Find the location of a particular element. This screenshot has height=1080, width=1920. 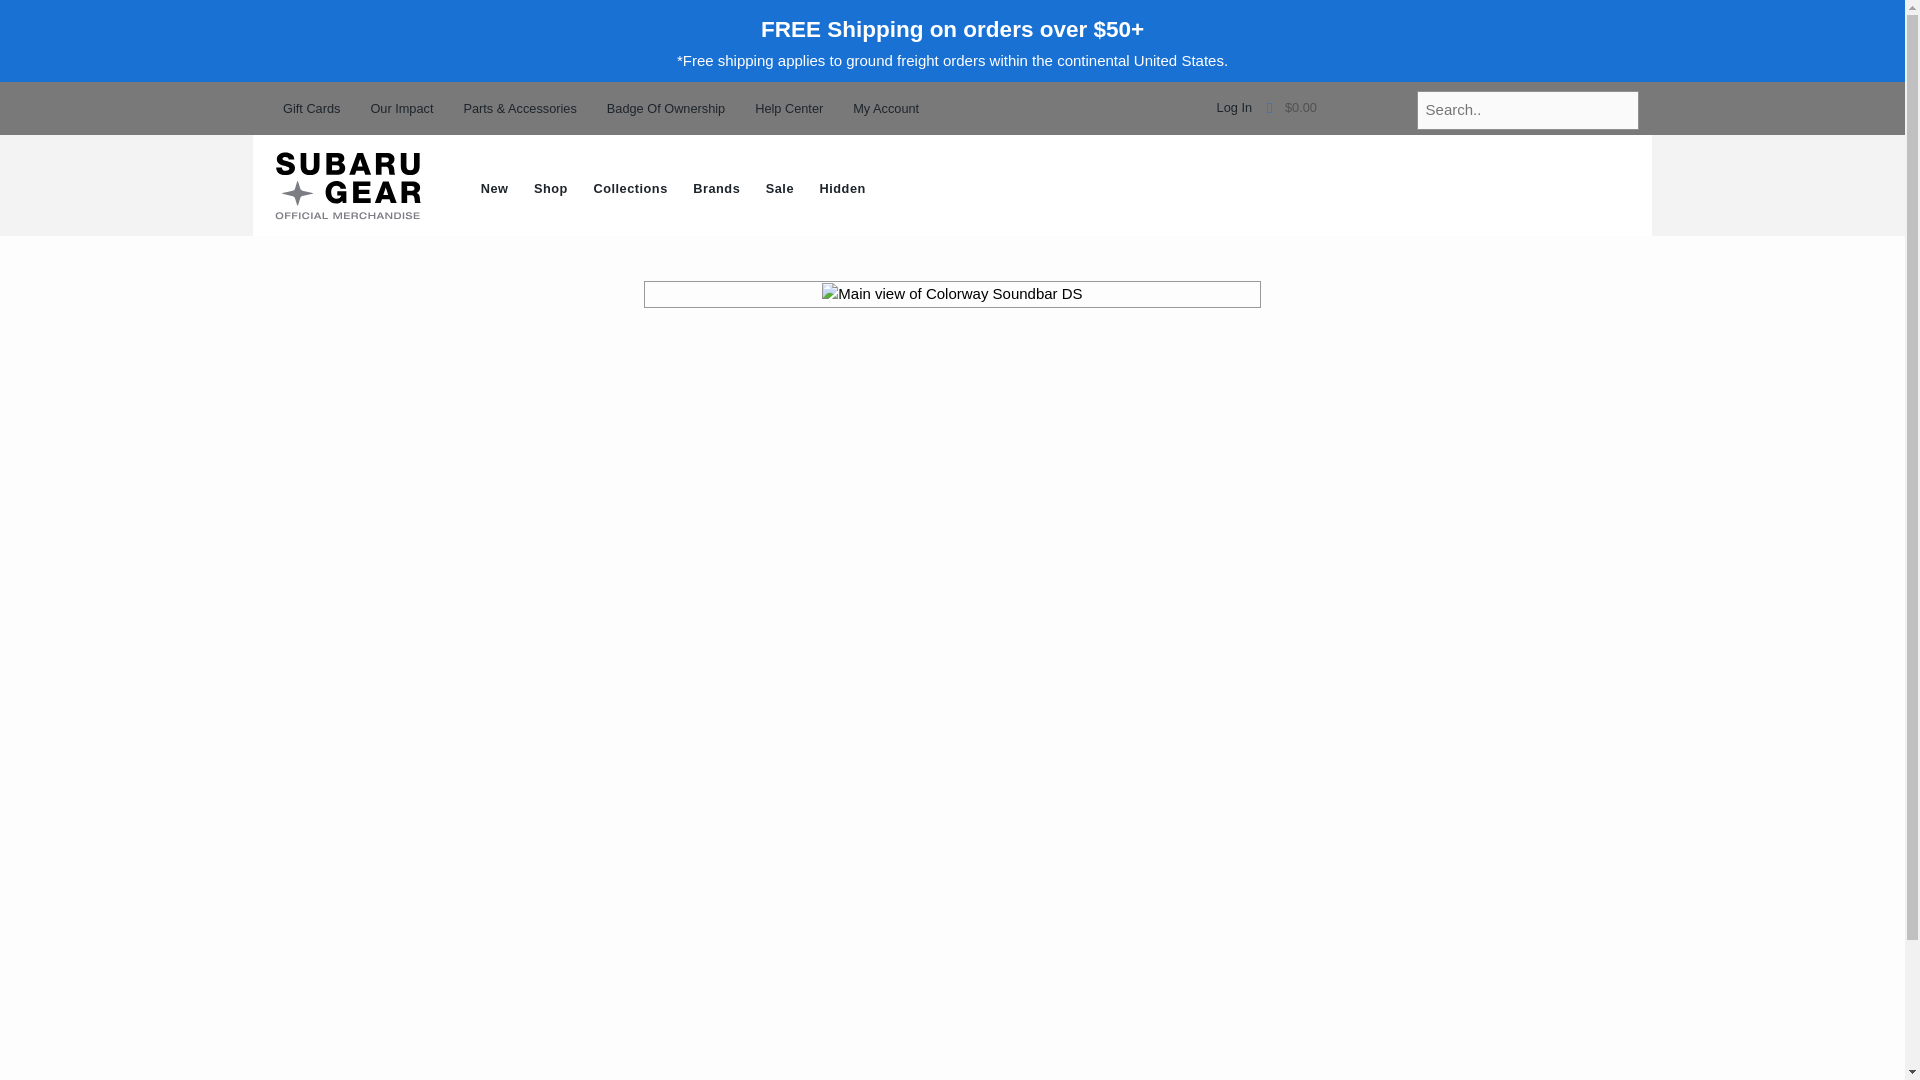

Collections is located at coordinates (631, 190).